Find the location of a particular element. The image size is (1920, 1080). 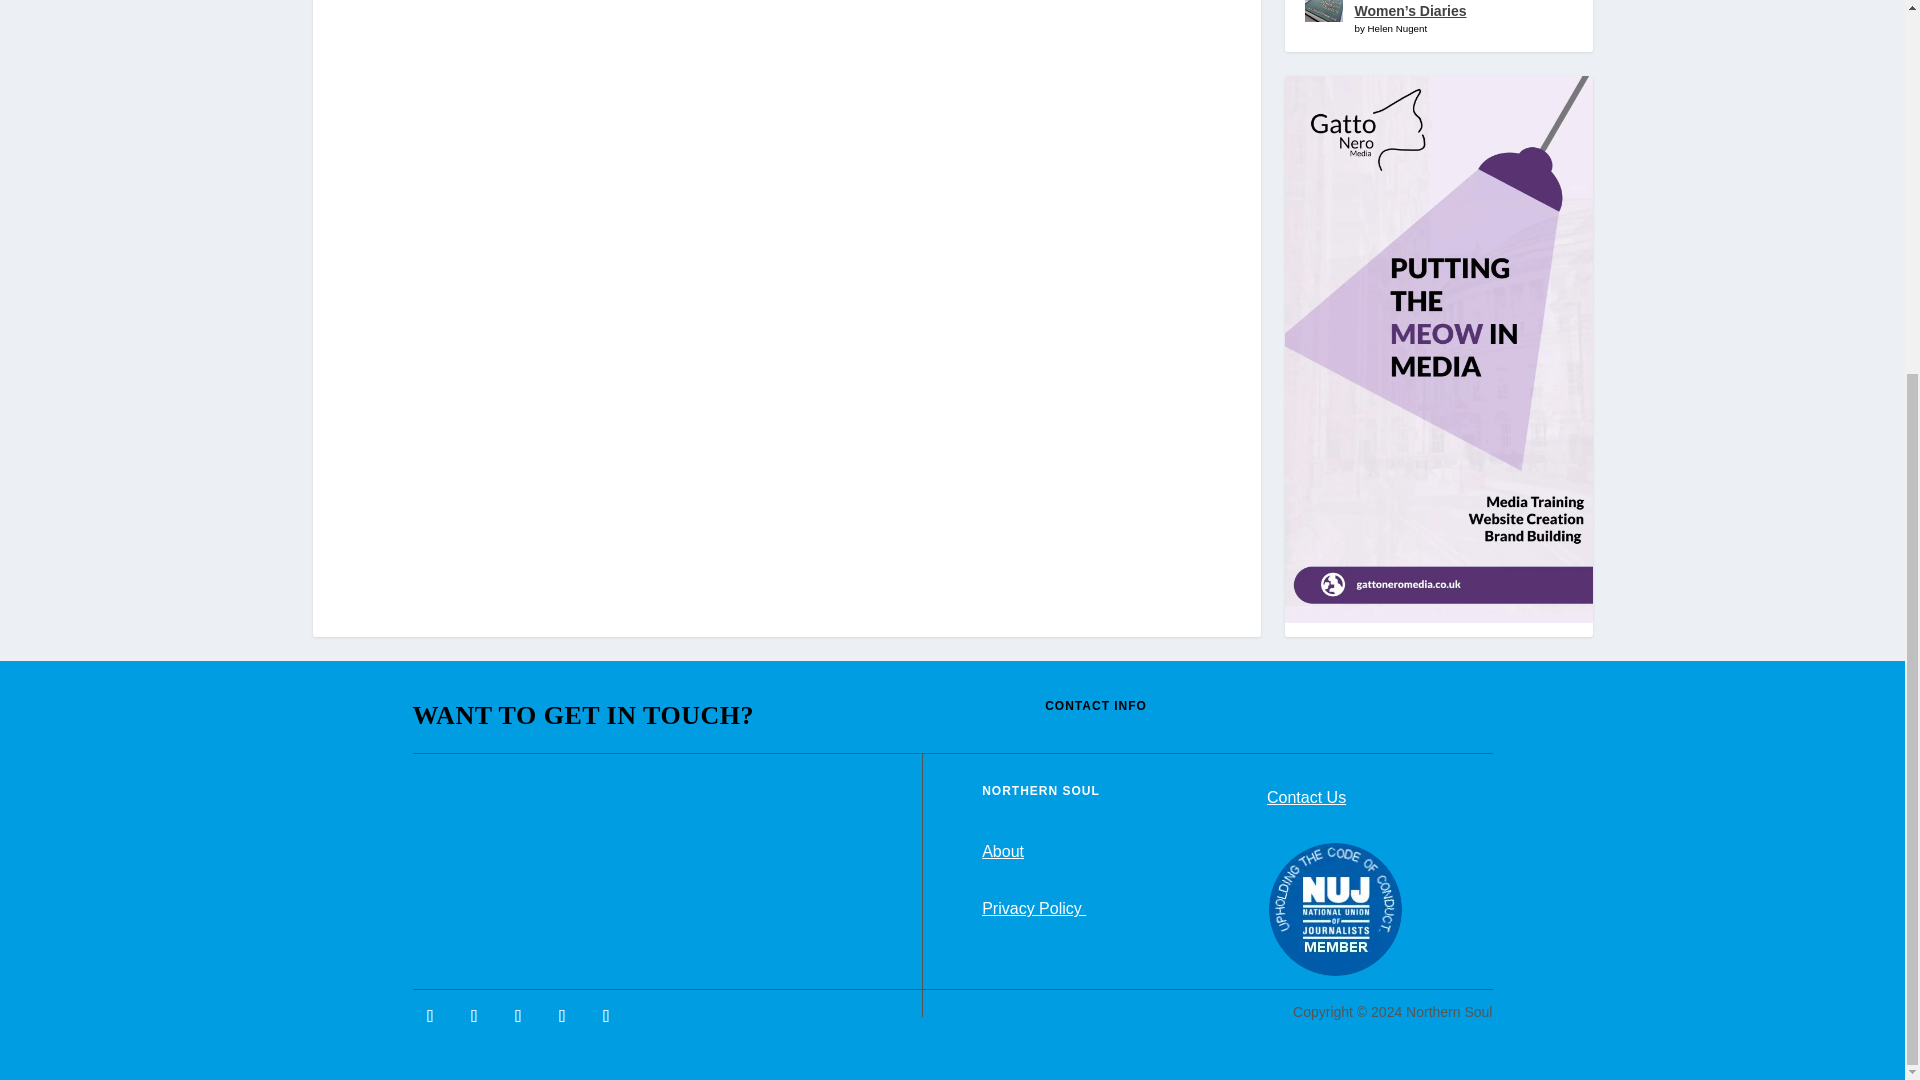

Electronic-NUJ-badge-blue is located at coordinates (1335, 910).